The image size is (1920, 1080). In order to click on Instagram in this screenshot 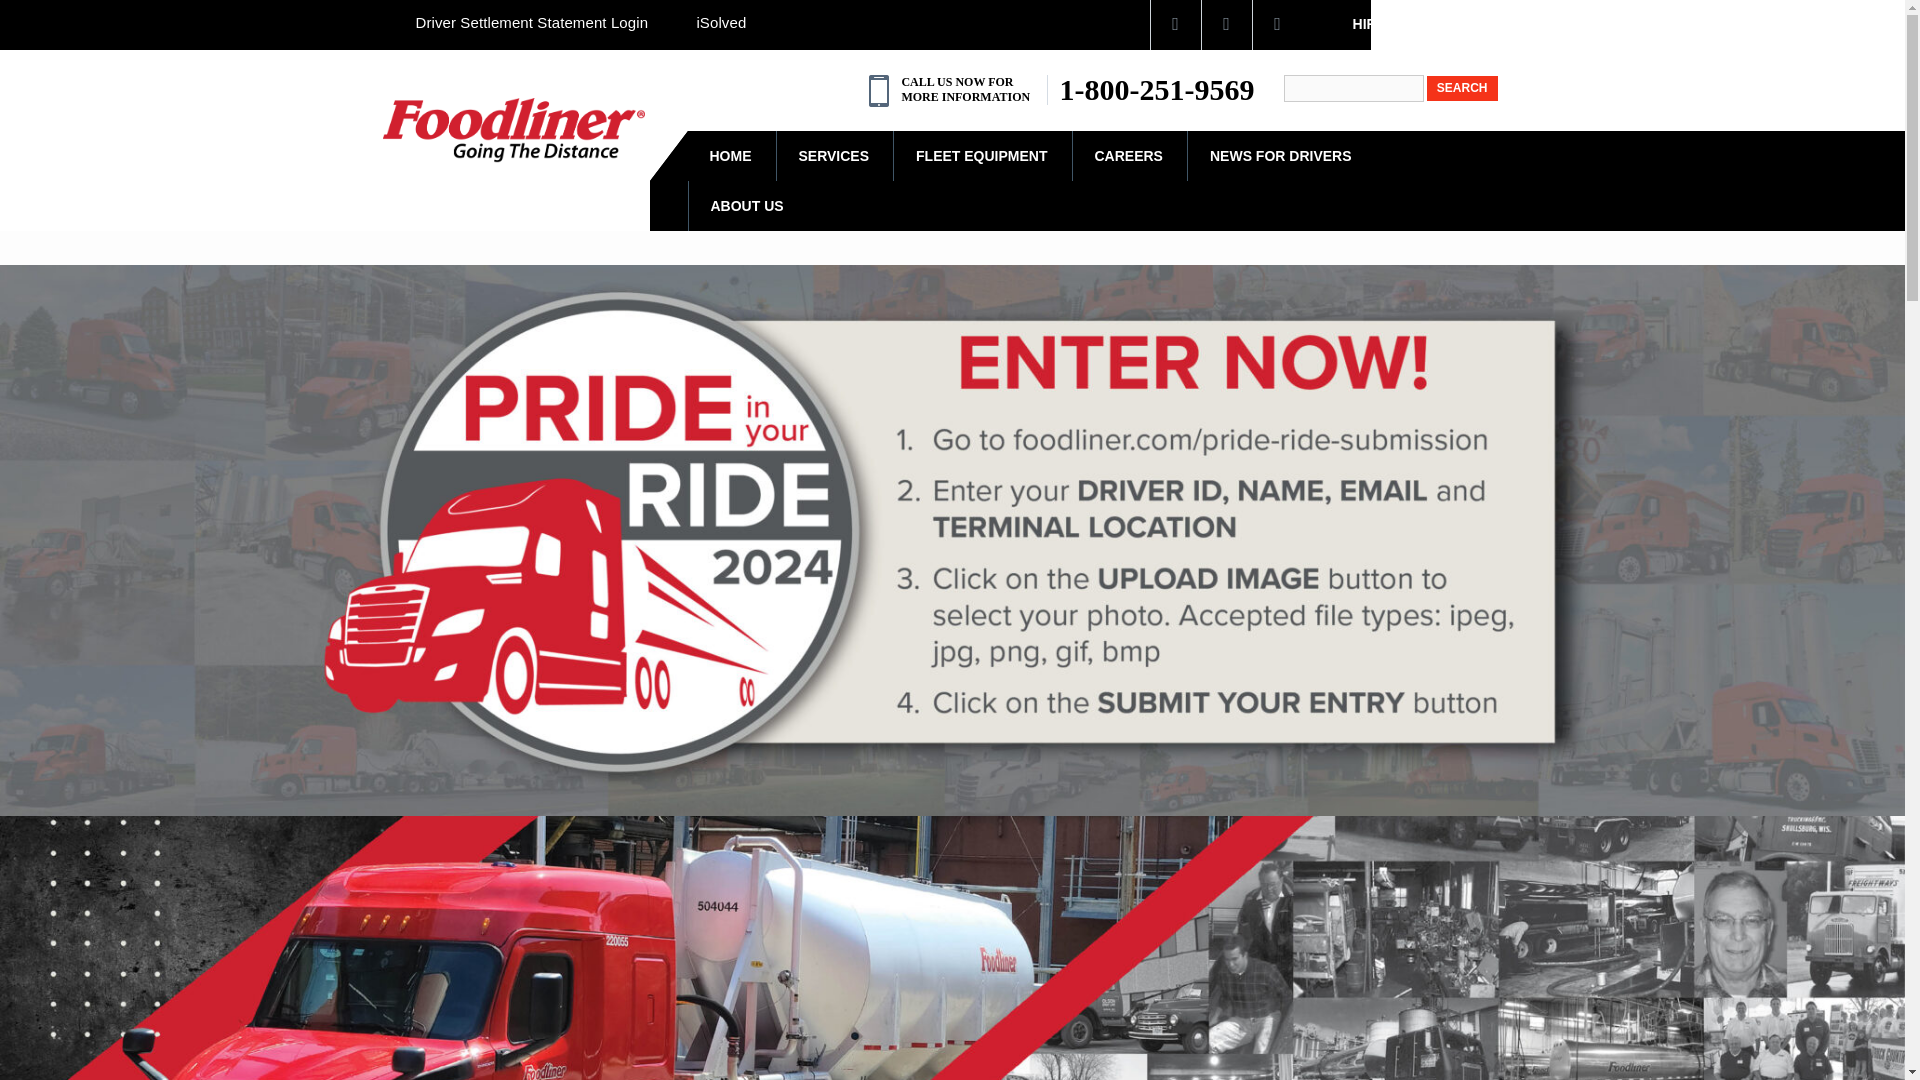, I will do `click(1276, 24)`.